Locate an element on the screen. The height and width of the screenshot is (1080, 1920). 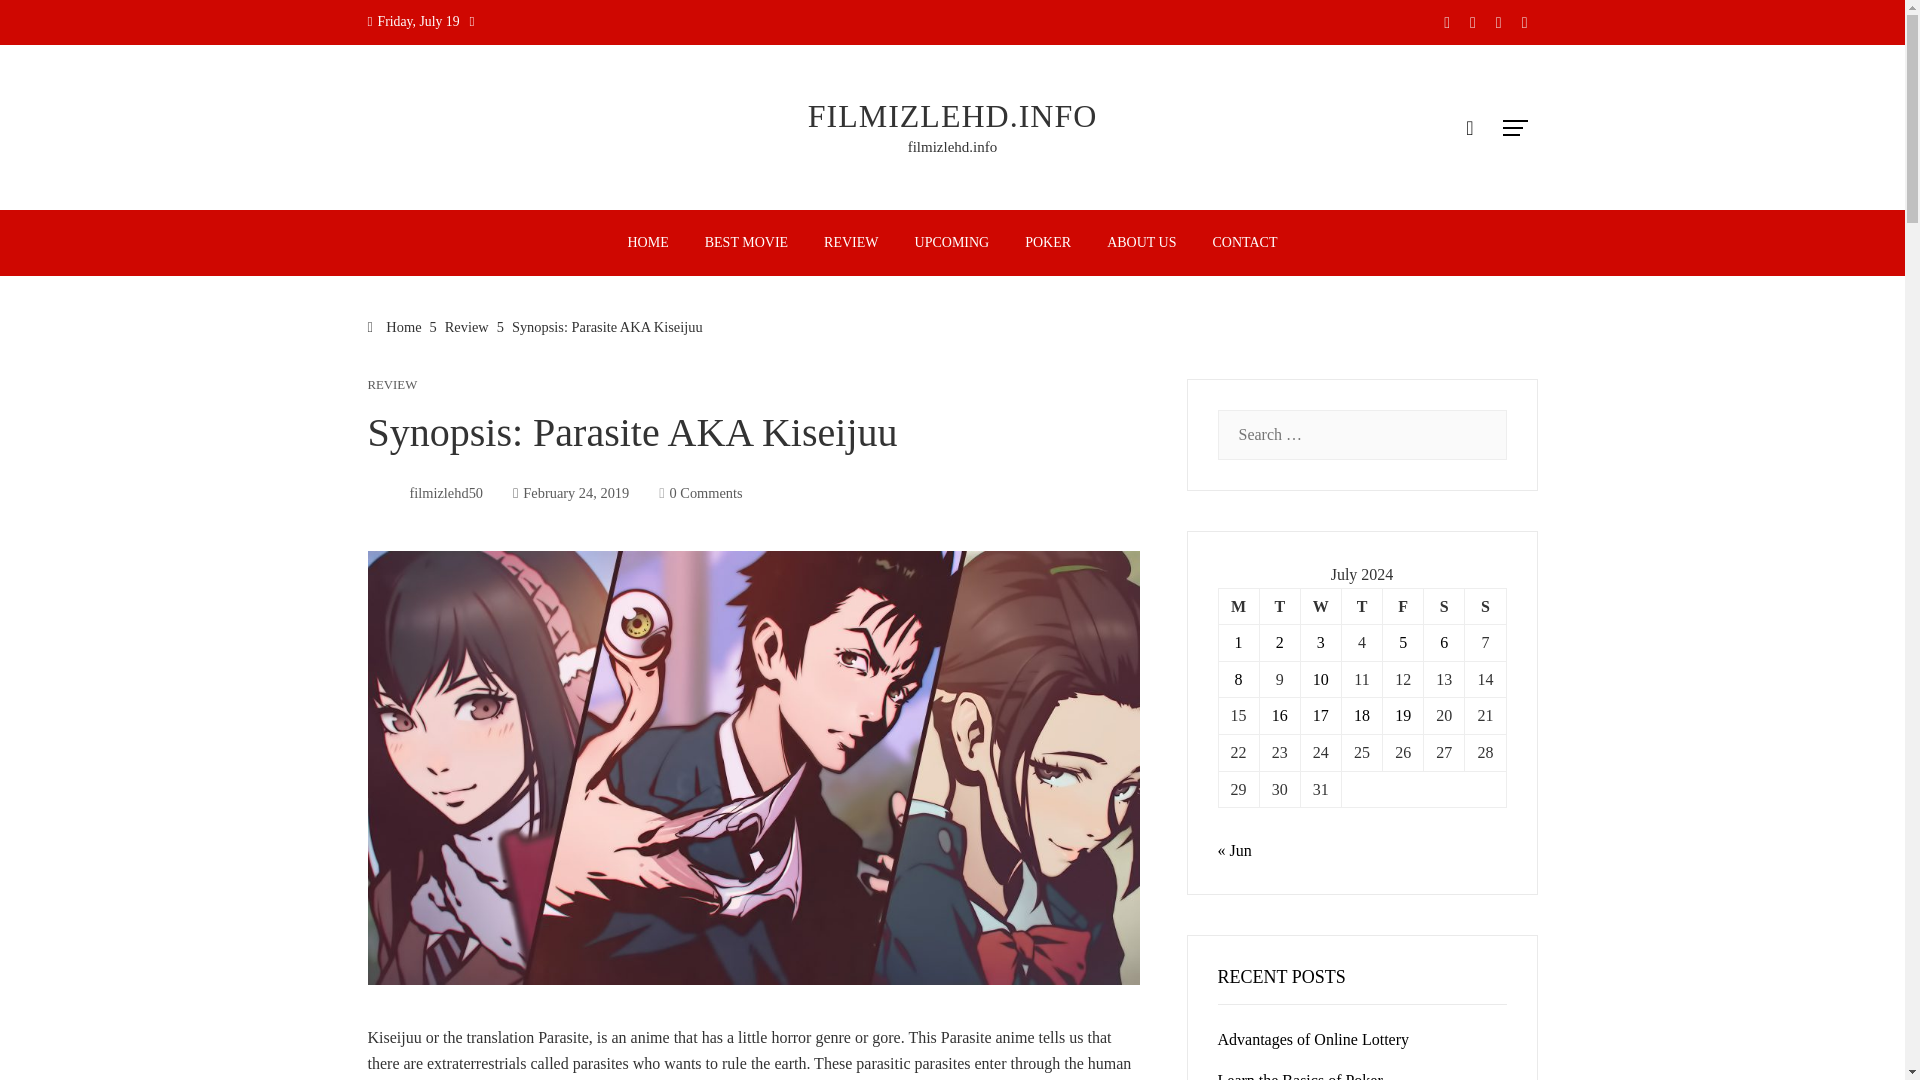
Thursday is located at coordinates (1361, 606).